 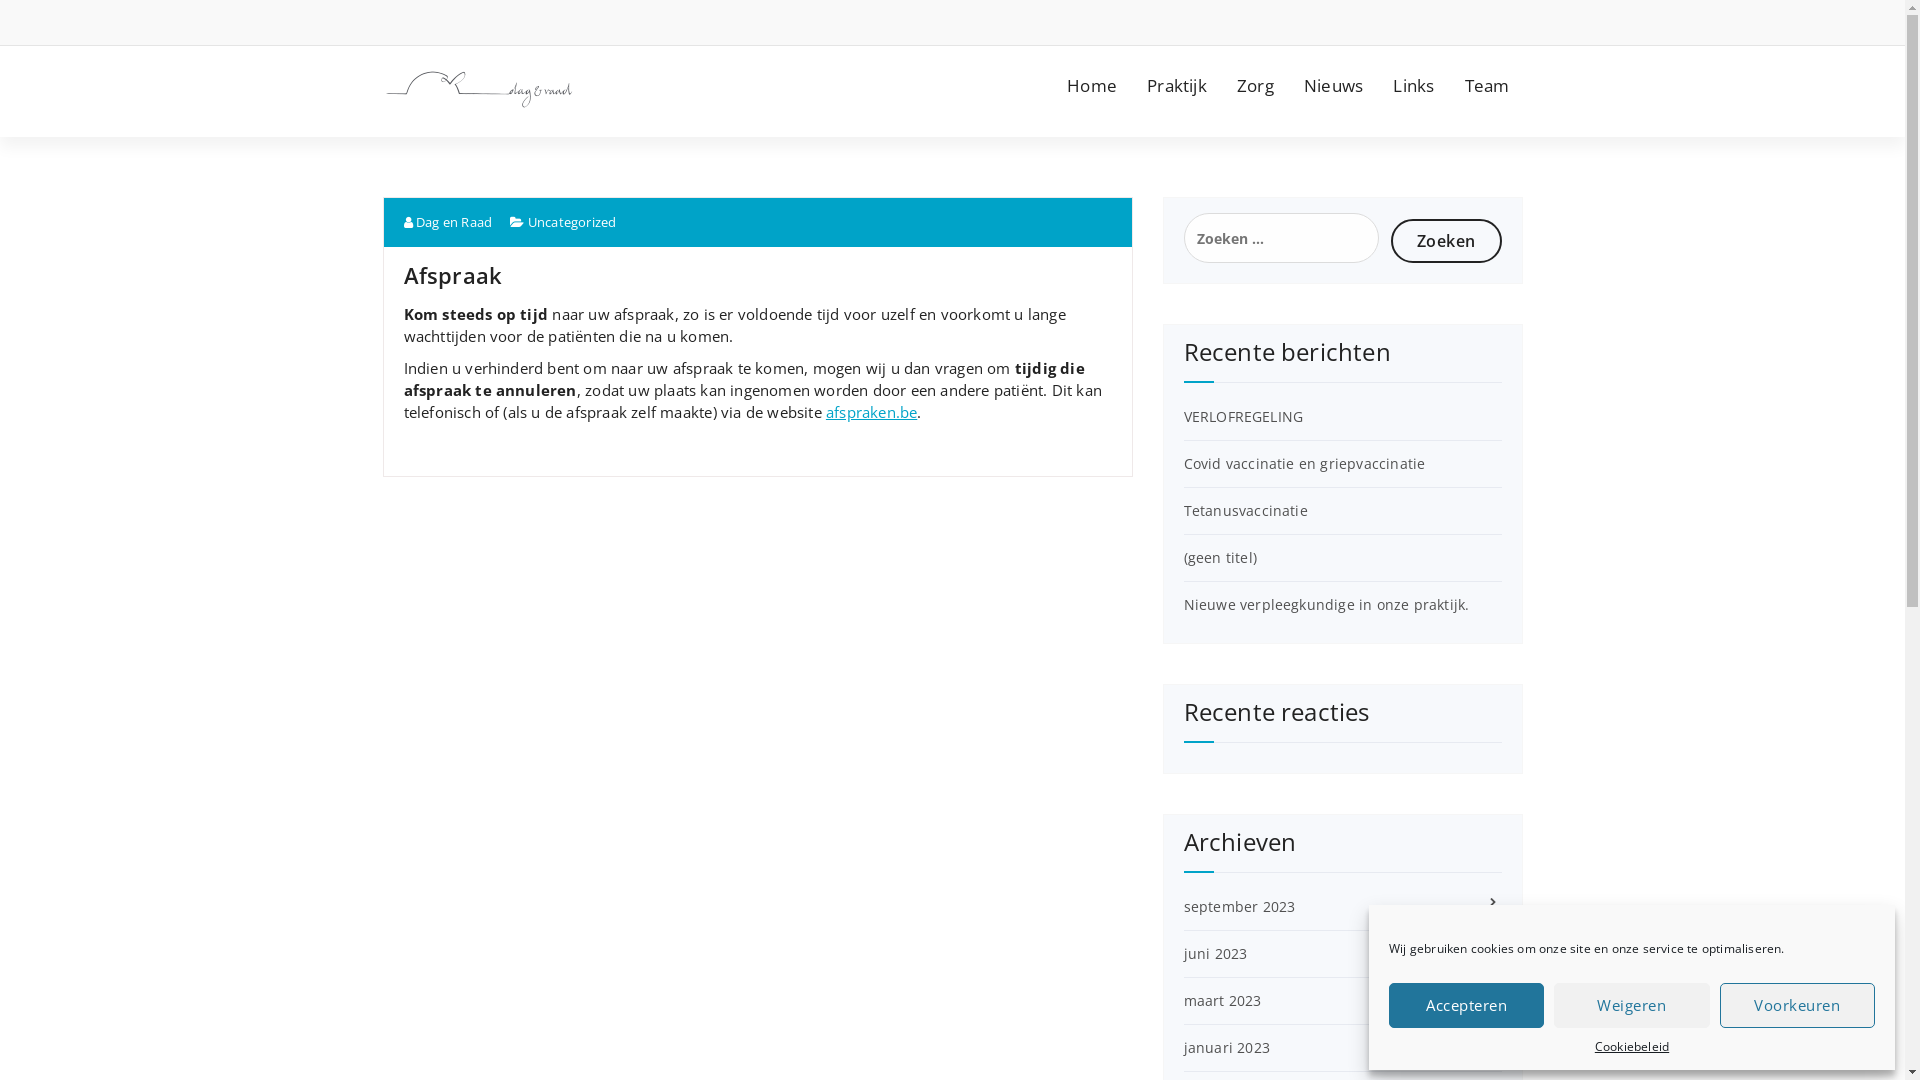 What do you see at coordinates (1246, 510) in the screenshot?
I see `Tetanusvaccinatie` at bounding box center [1246, 510].